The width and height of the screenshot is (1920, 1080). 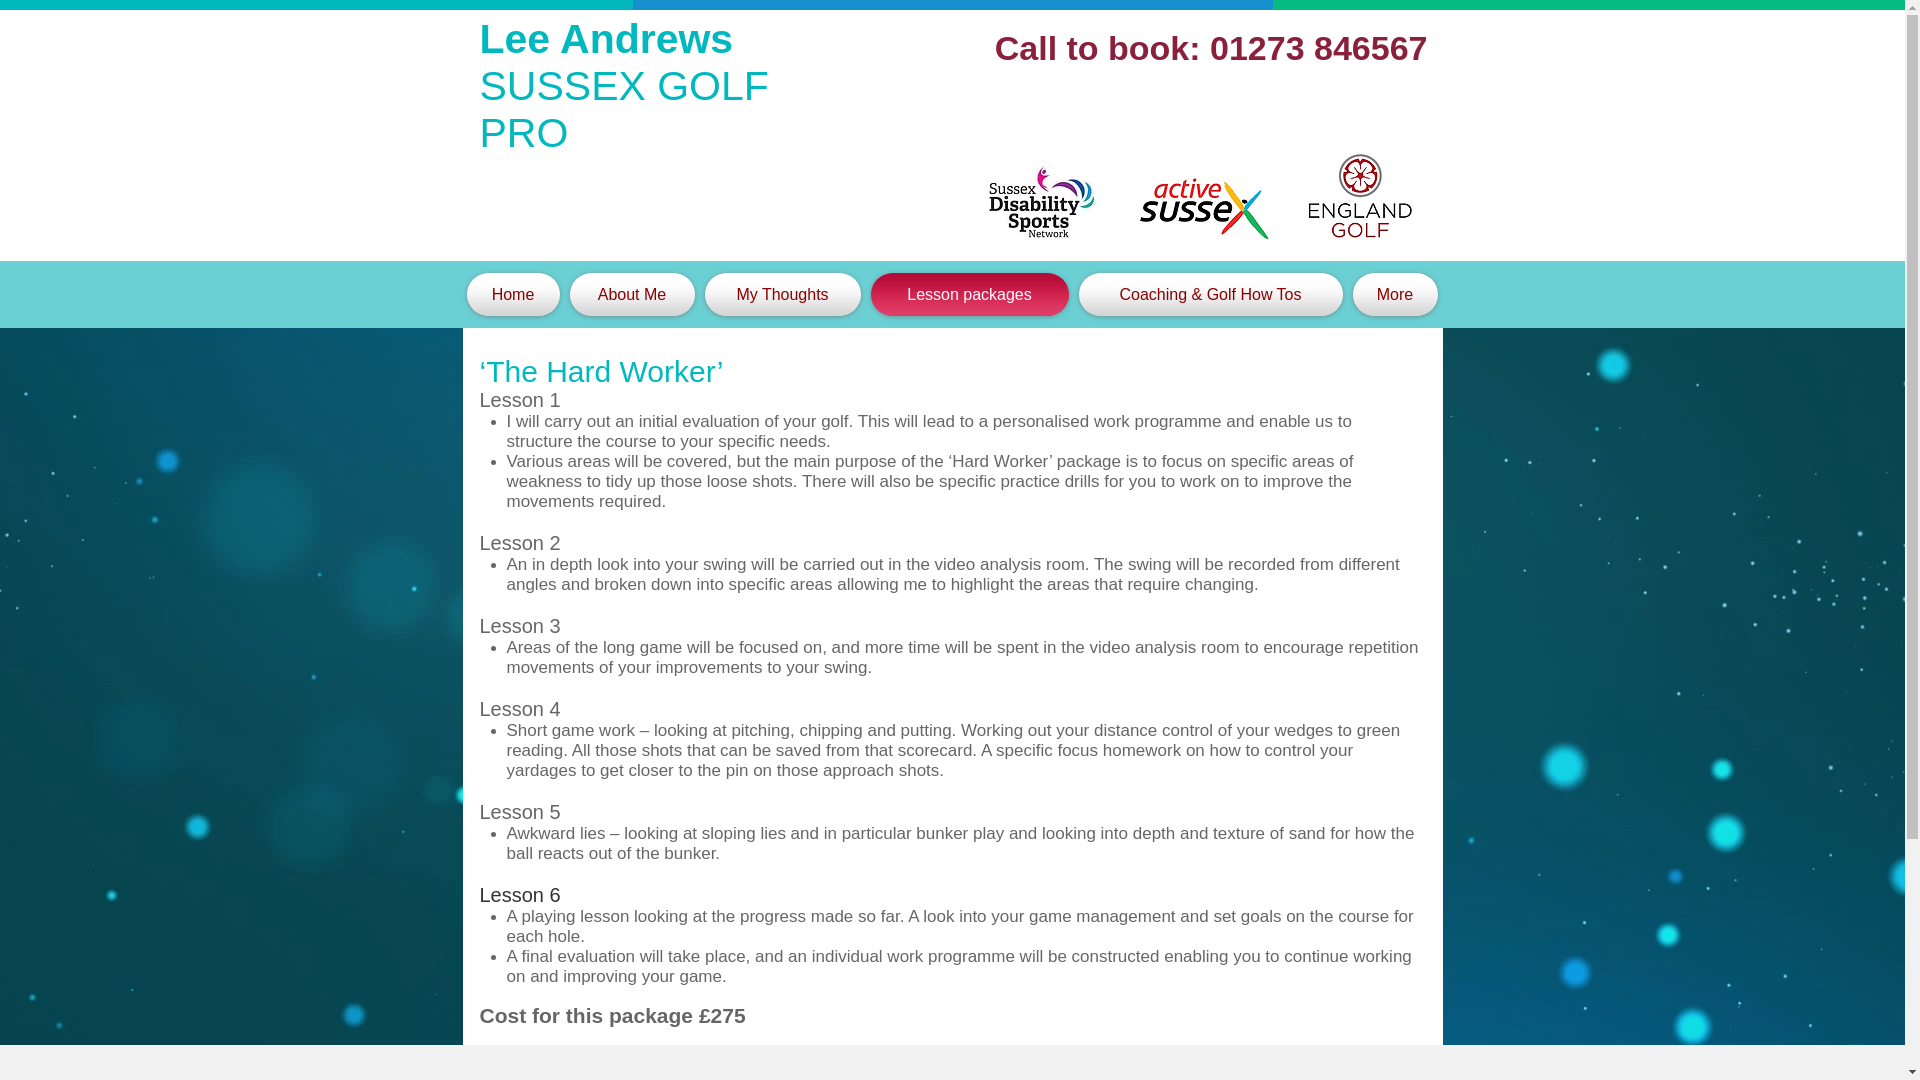 What do you see at coordinates (782, 294) in the screenshot?
I see `My Thoughts` at bounding box center [782, 294].